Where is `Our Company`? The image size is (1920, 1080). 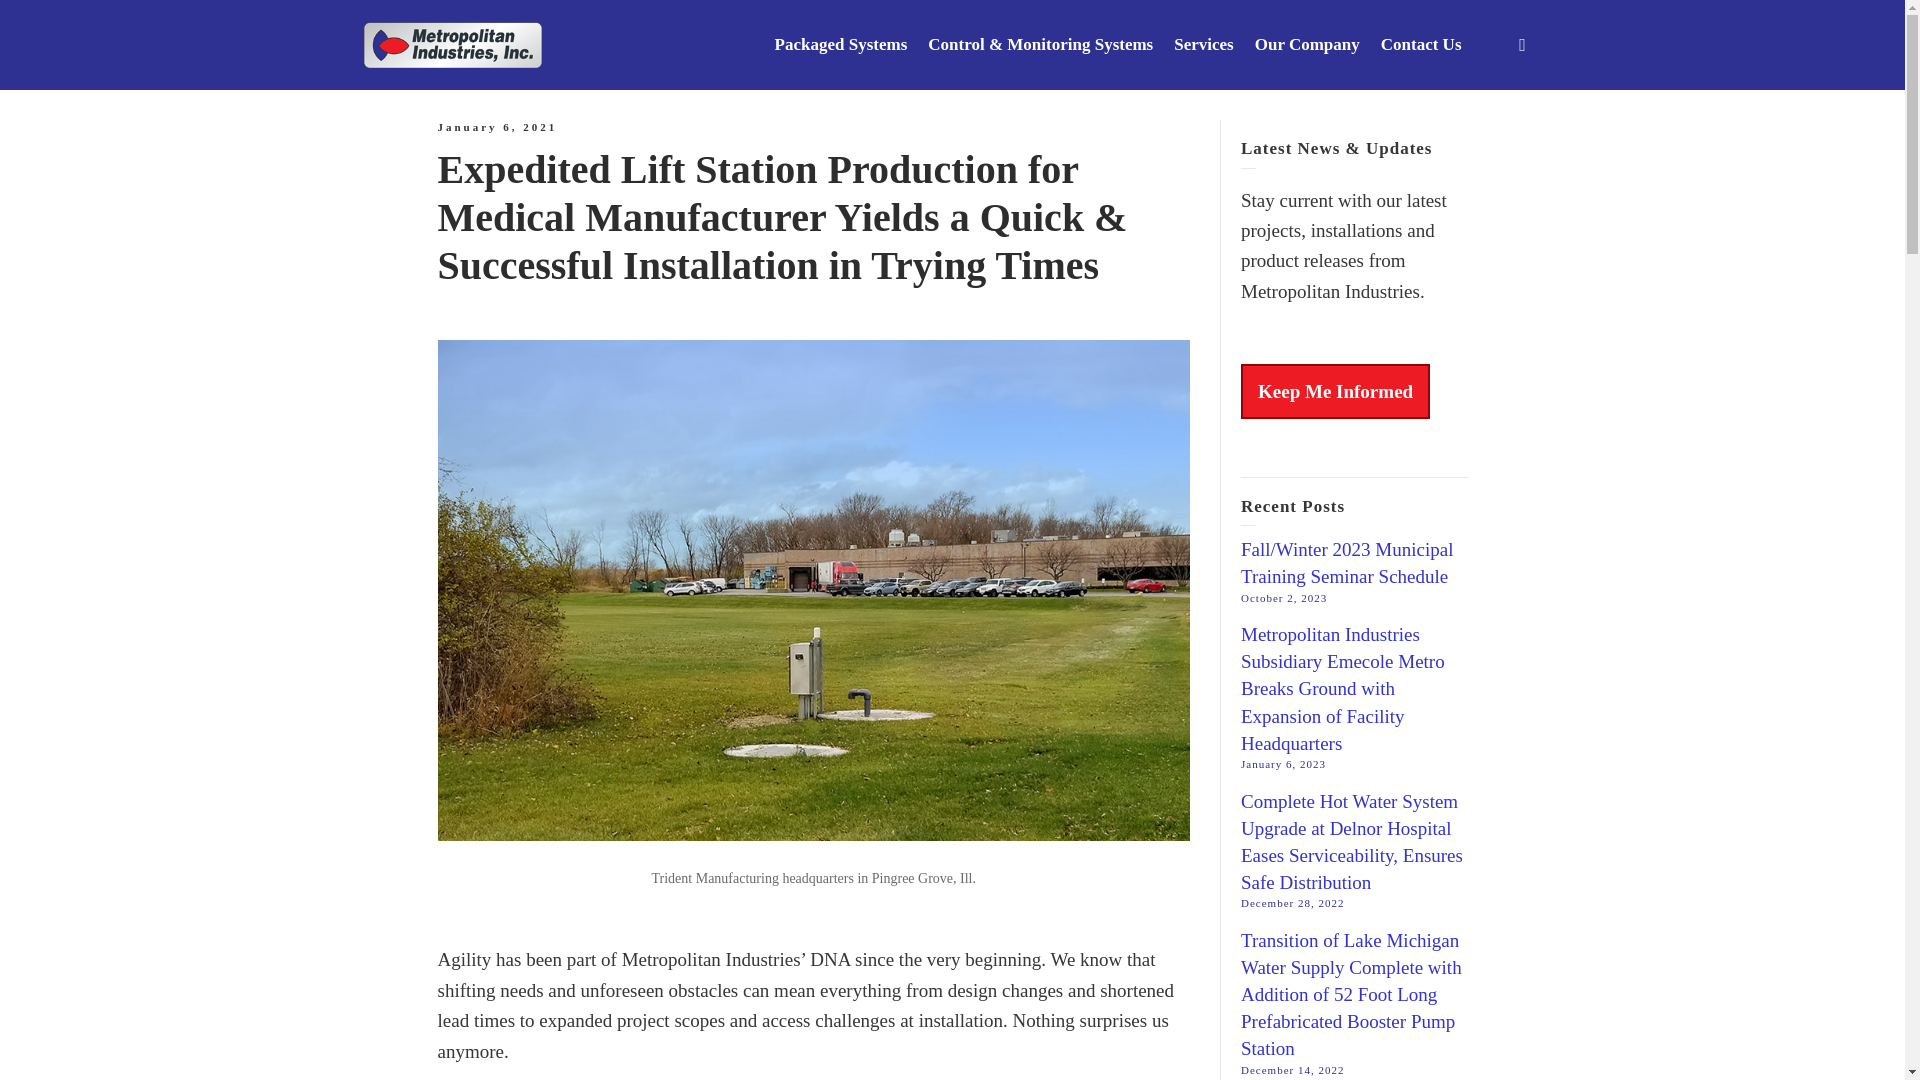
Our Company is located at coordinates (1307, 44).